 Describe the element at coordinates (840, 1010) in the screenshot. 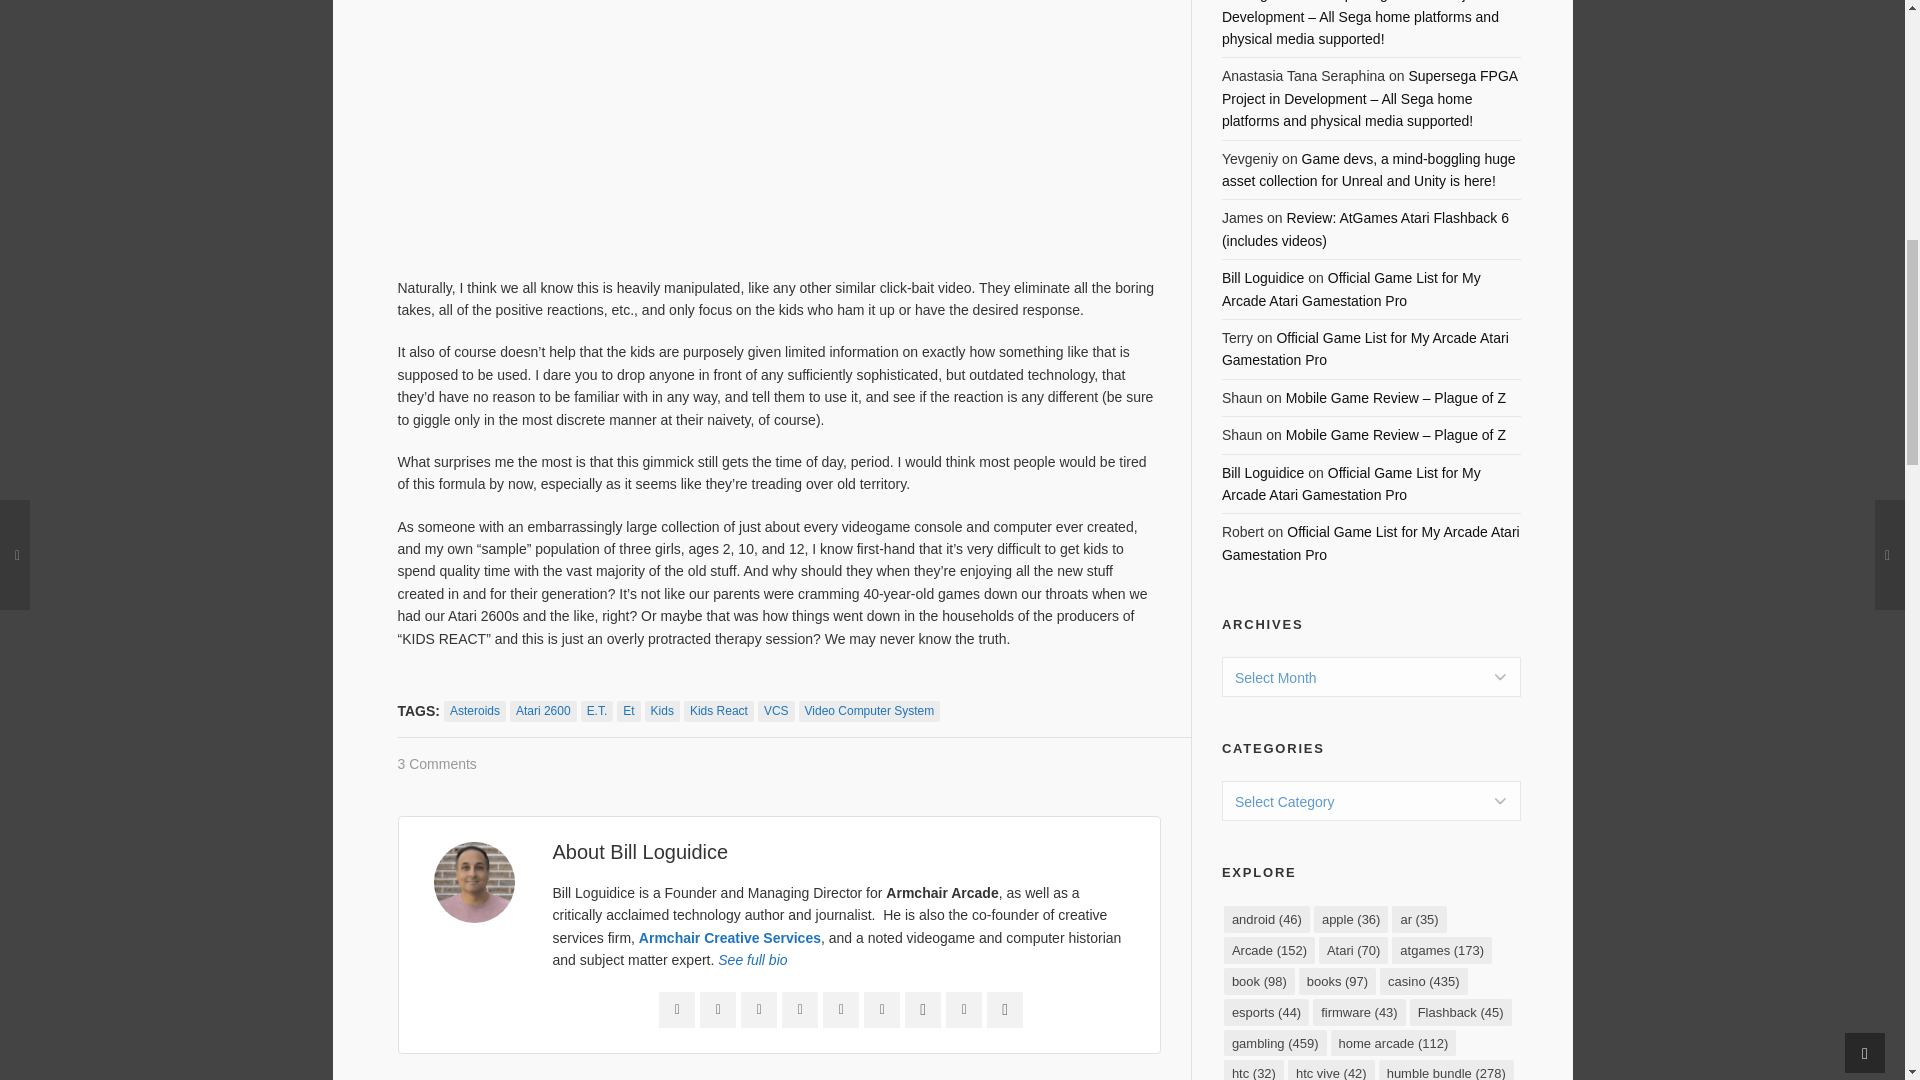

I see `RSS` at that location.